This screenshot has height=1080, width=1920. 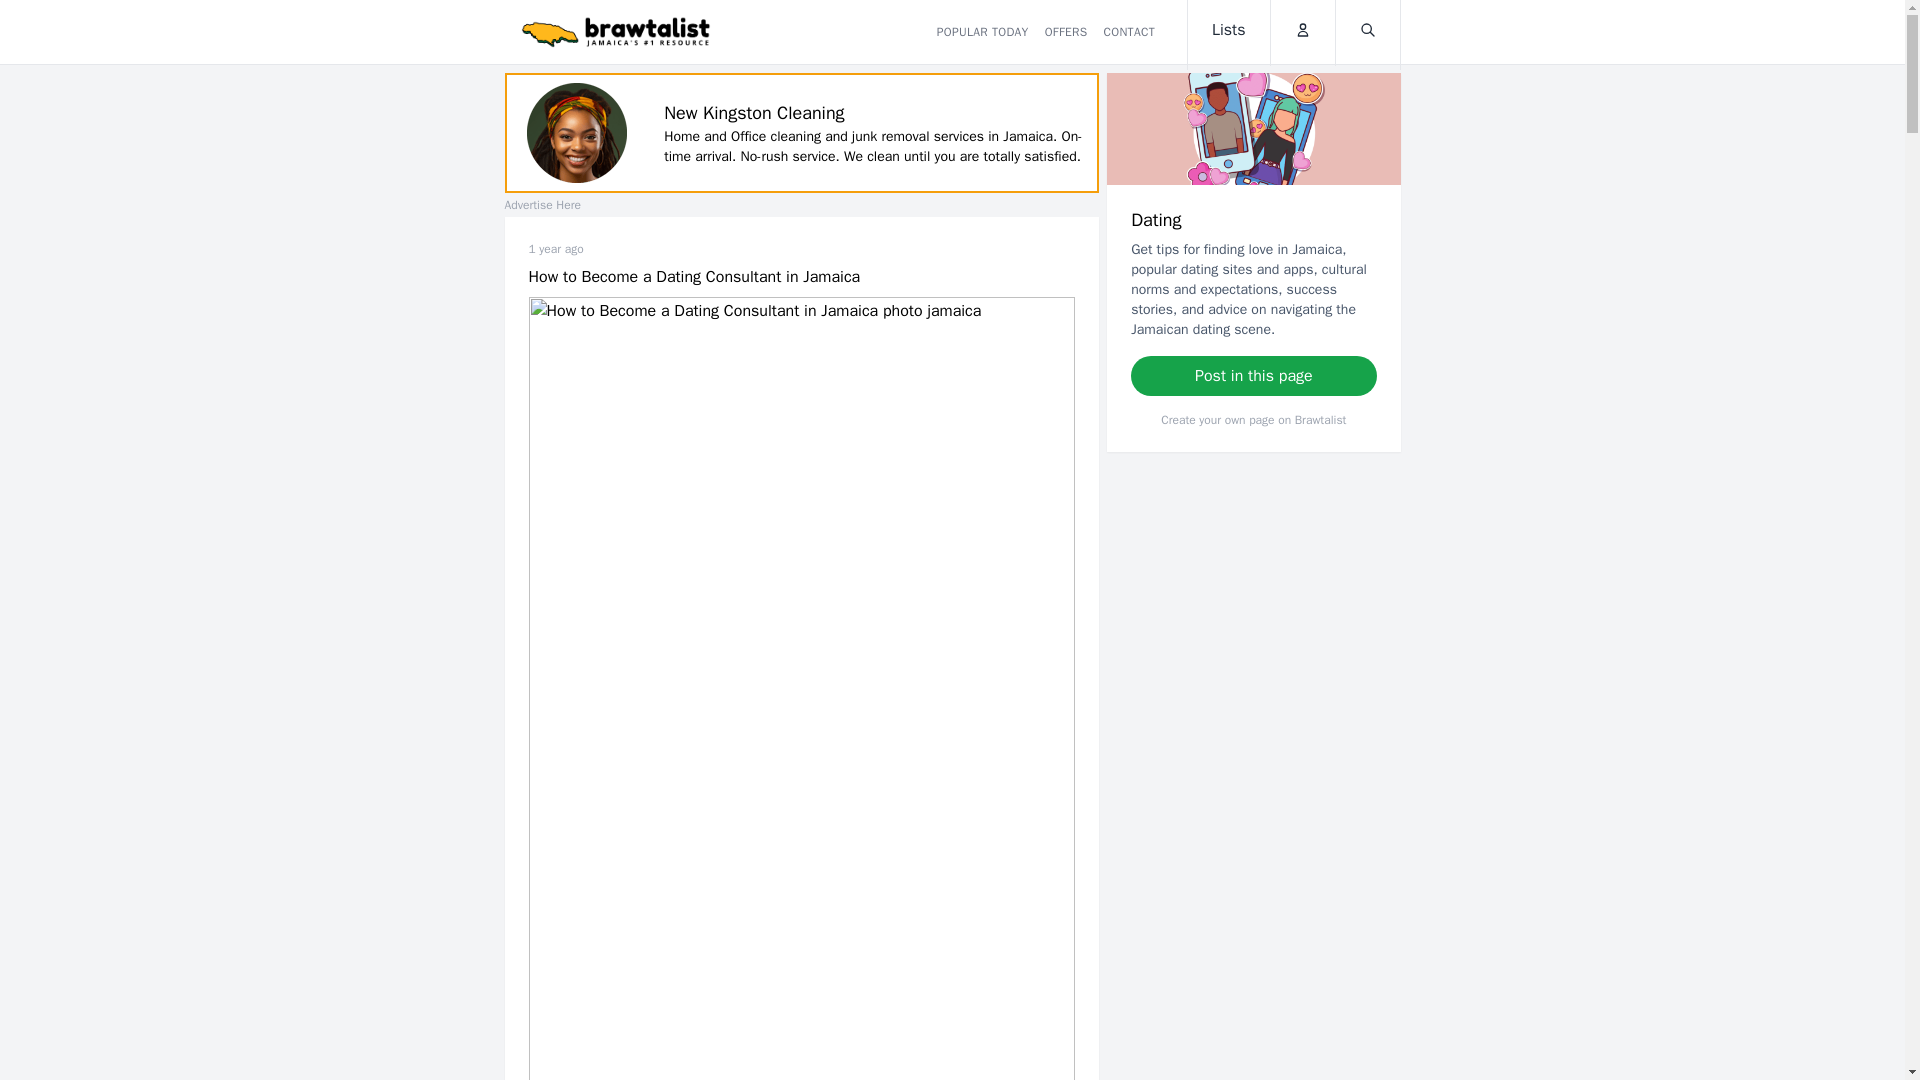 What do you see at coordinates (1368, 32) in the screenshot?
I see `Search` at bounding box center [1368, 32].